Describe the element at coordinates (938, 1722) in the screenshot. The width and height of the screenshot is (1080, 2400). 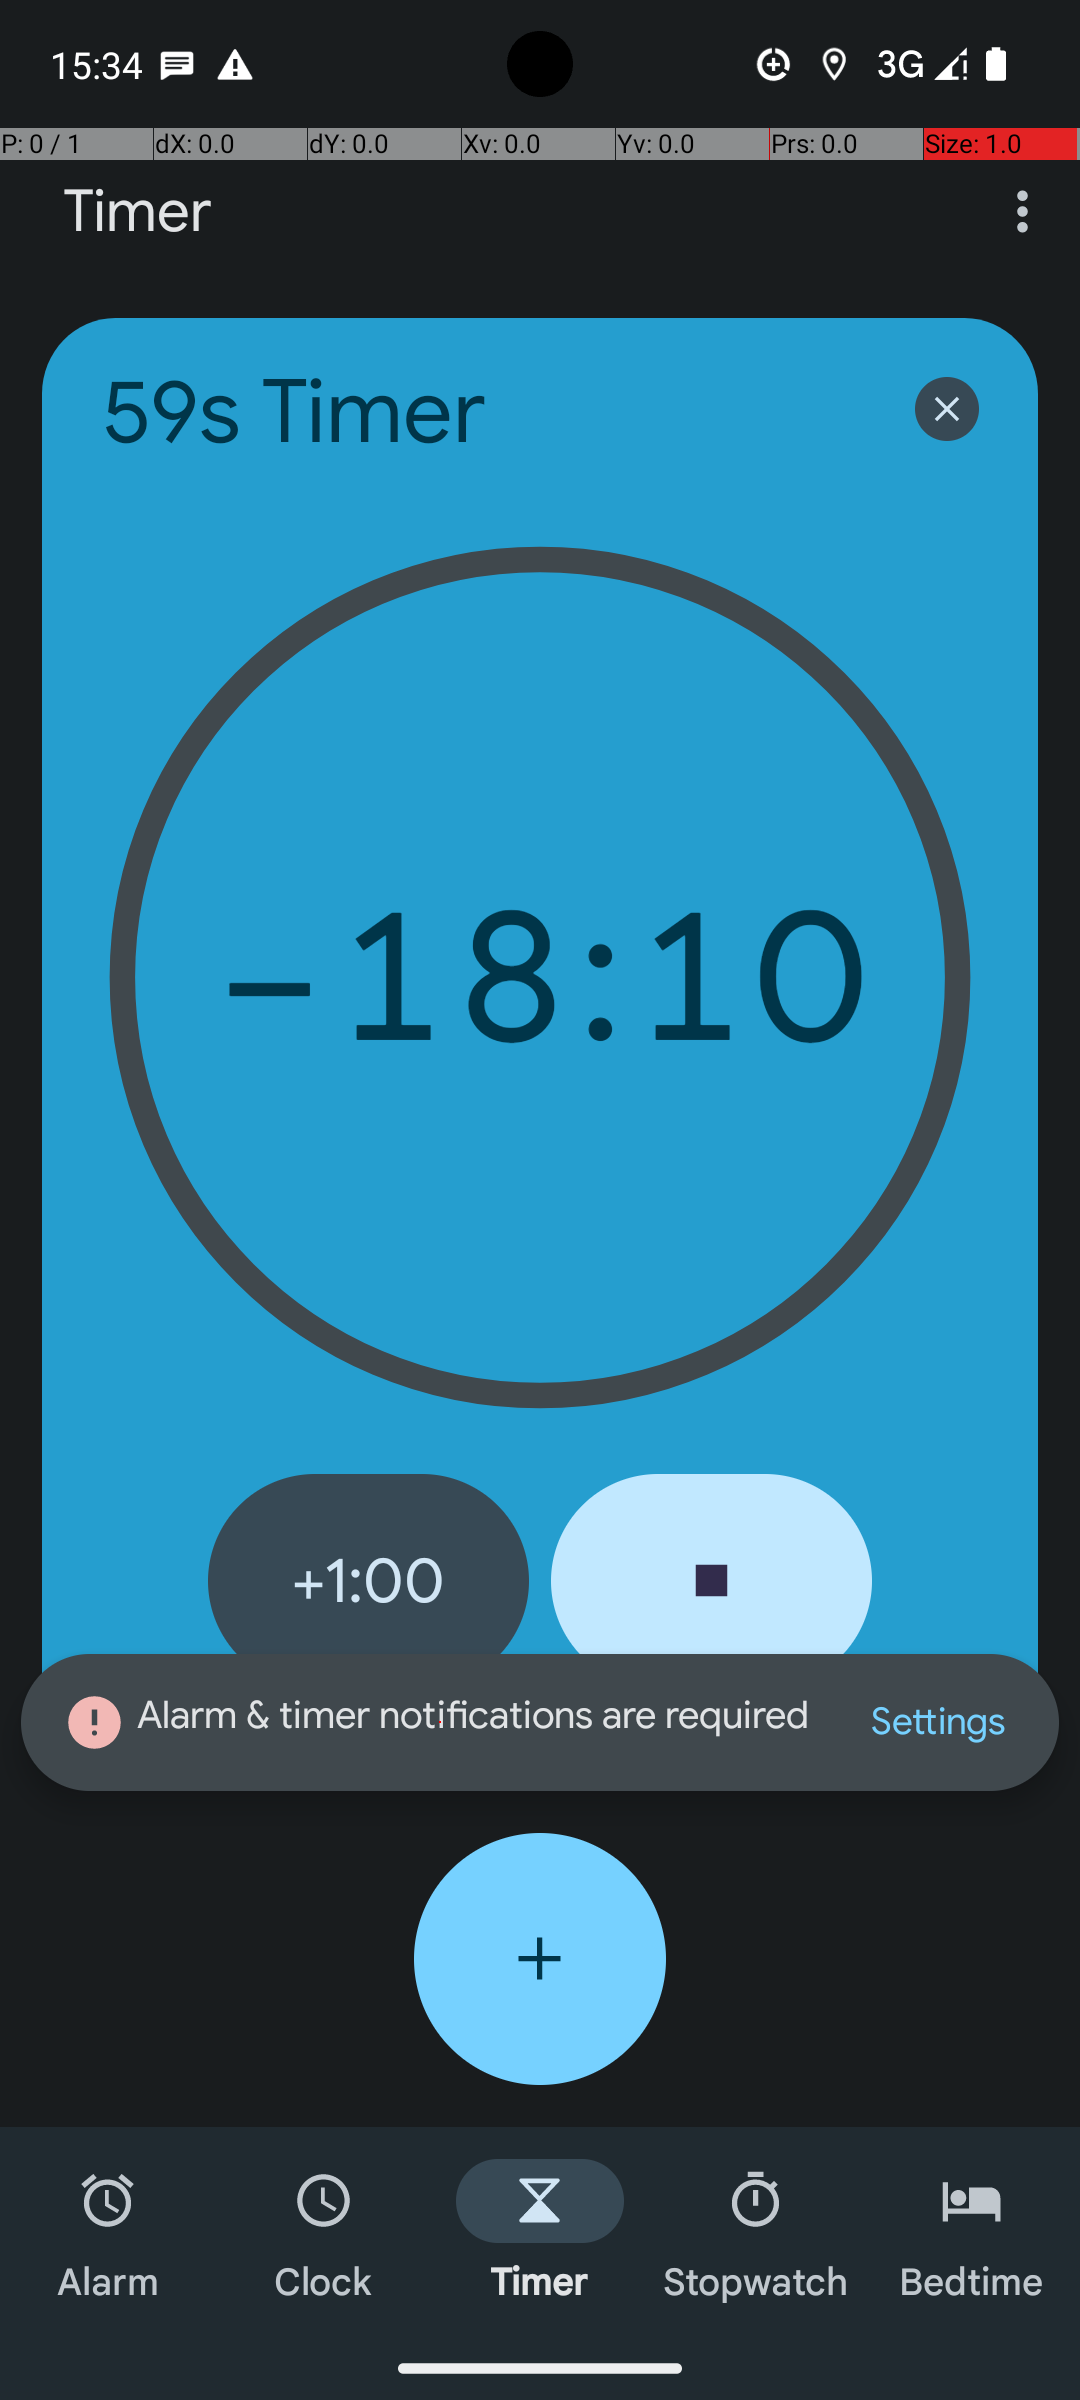
I see `Settings` at that location.